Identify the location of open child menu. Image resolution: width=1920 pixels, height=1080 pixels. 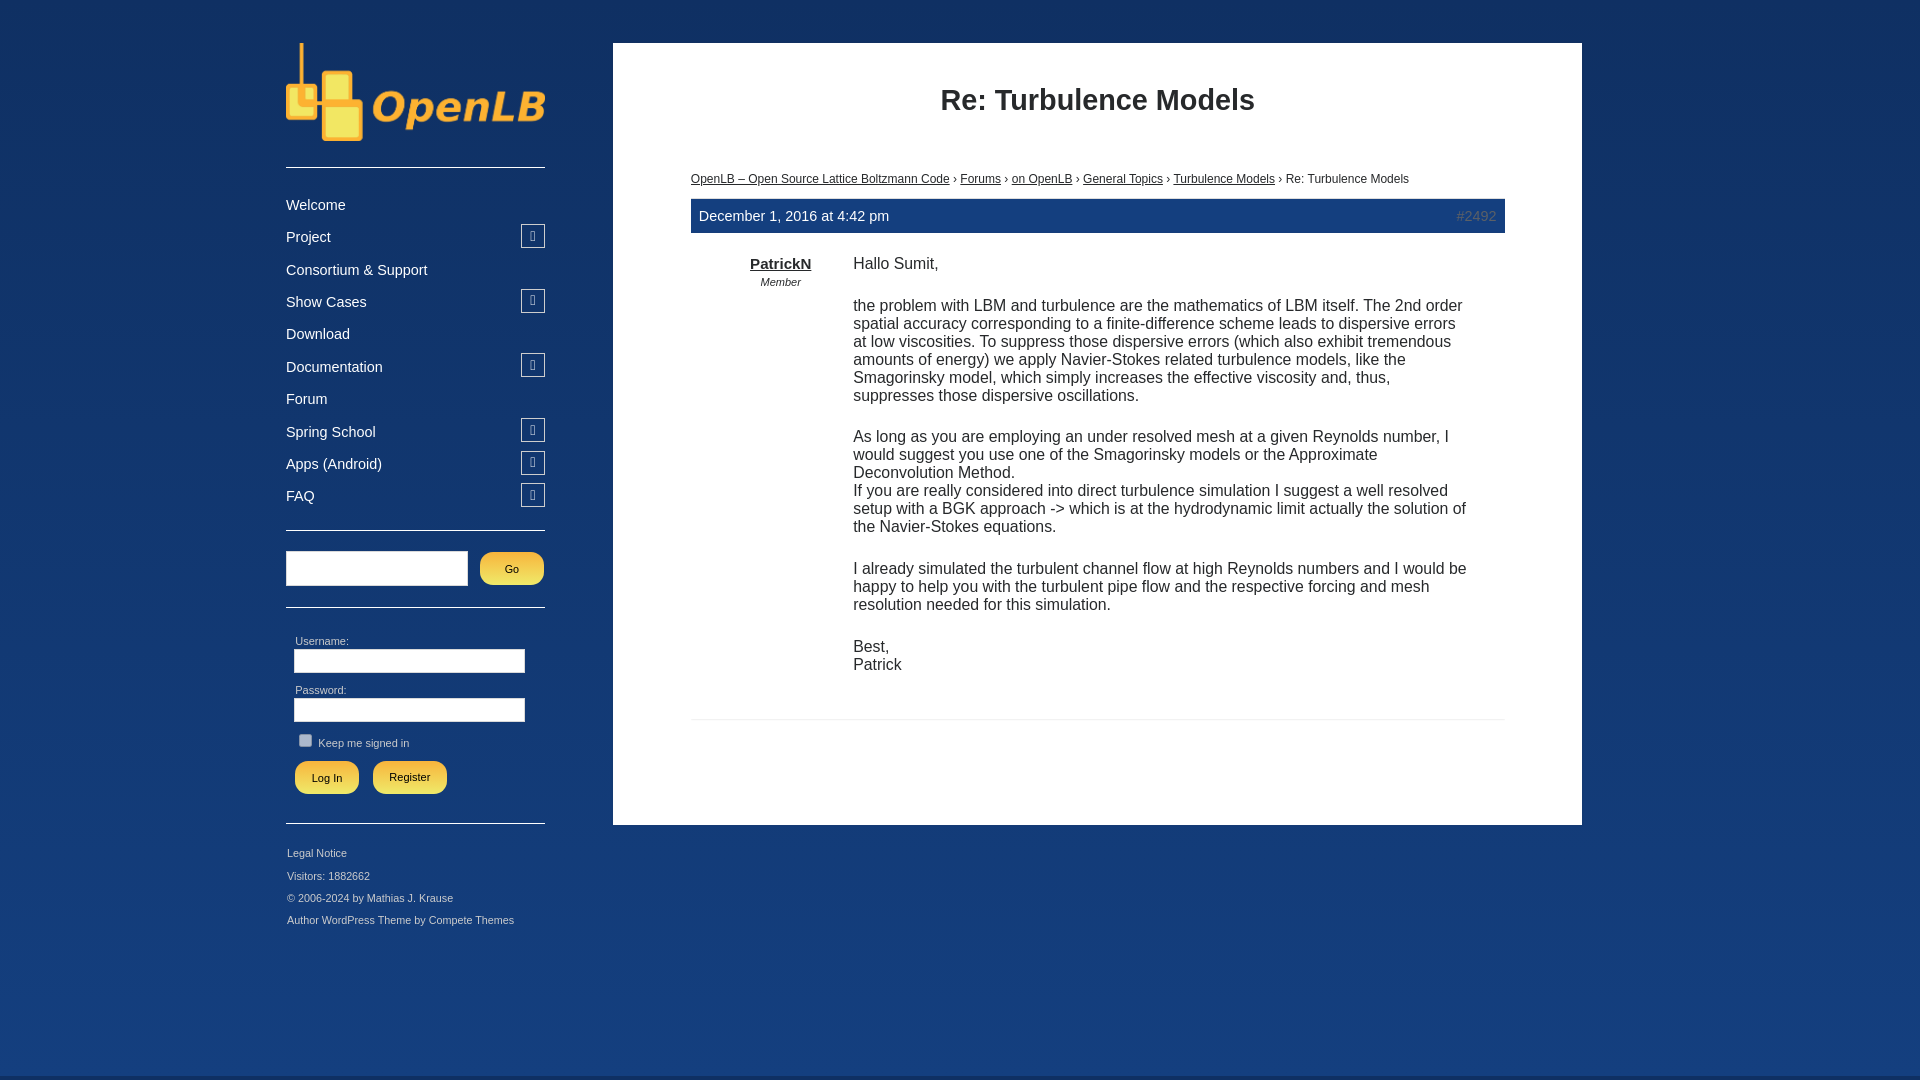
(532, 301).